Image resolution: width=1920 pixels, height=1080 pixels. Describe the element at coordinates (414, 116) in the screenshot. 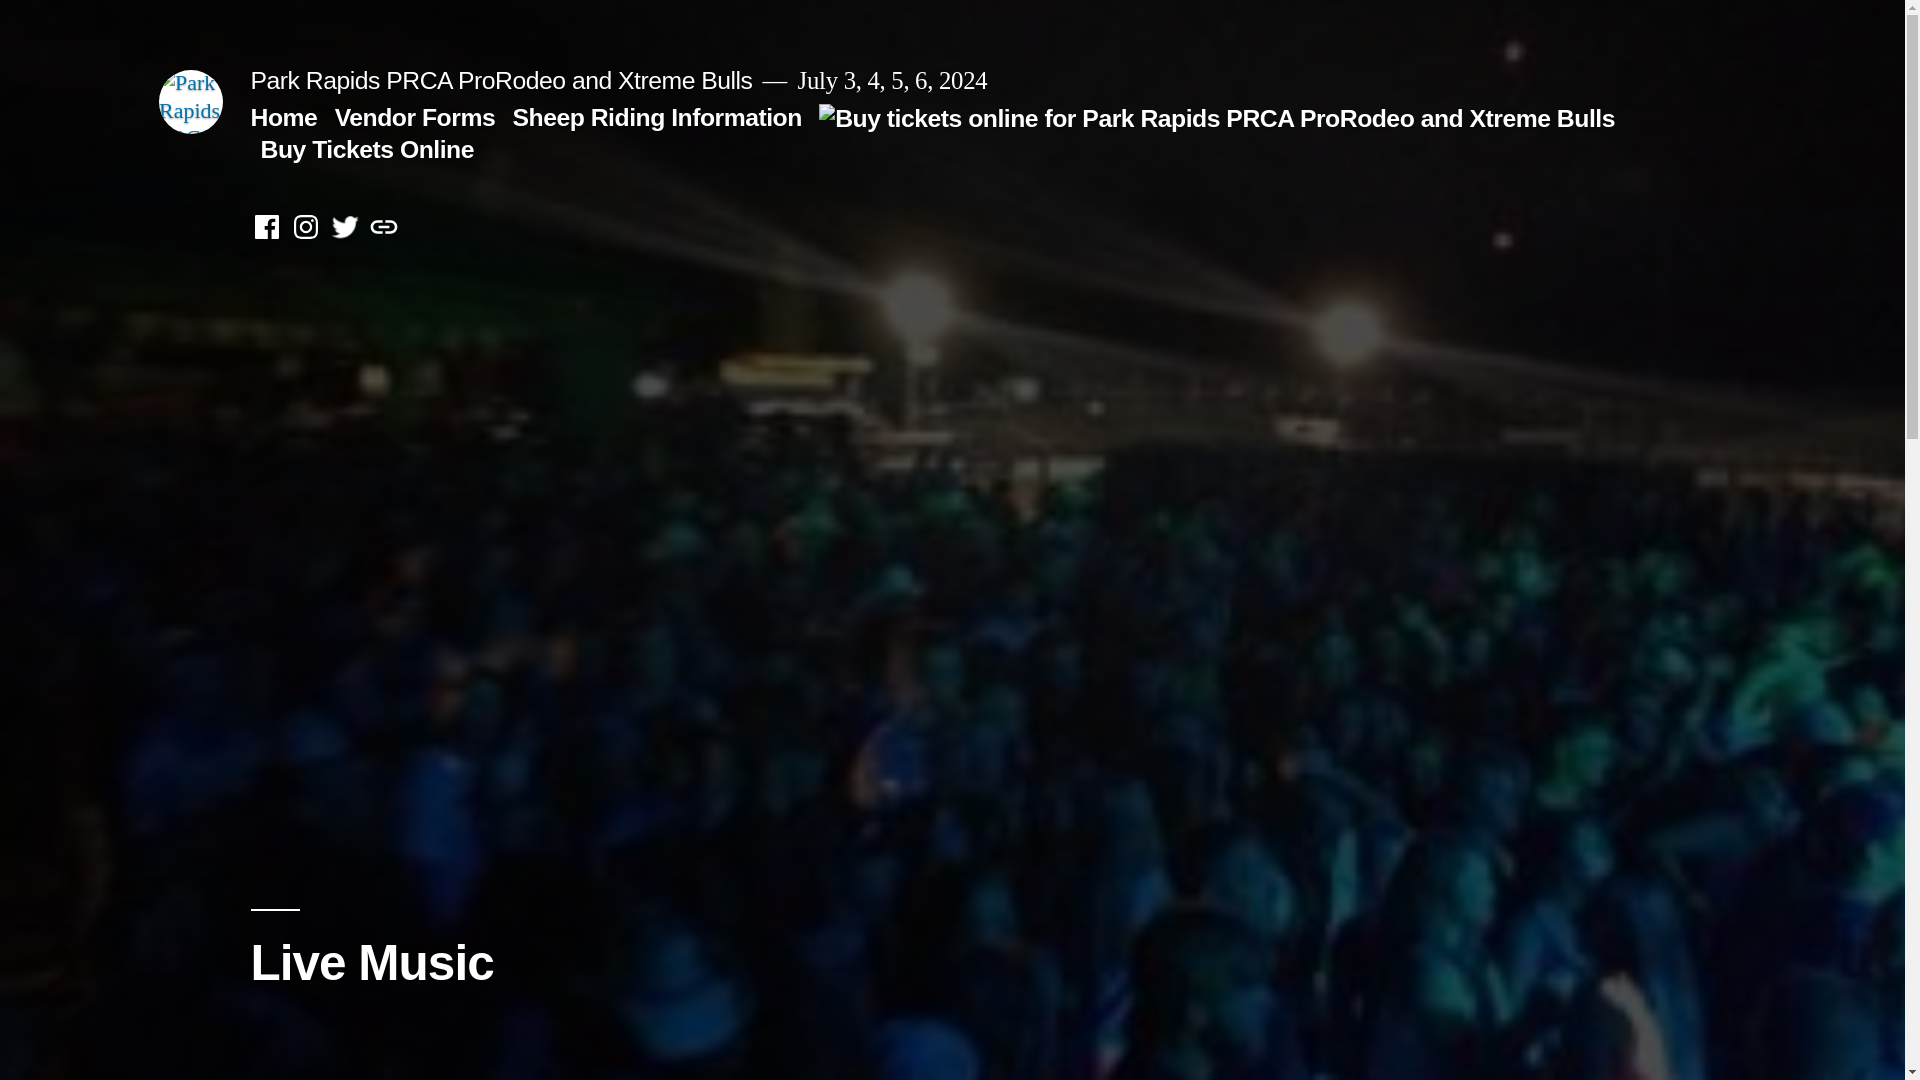

I see `Vendor Forms` at that location.